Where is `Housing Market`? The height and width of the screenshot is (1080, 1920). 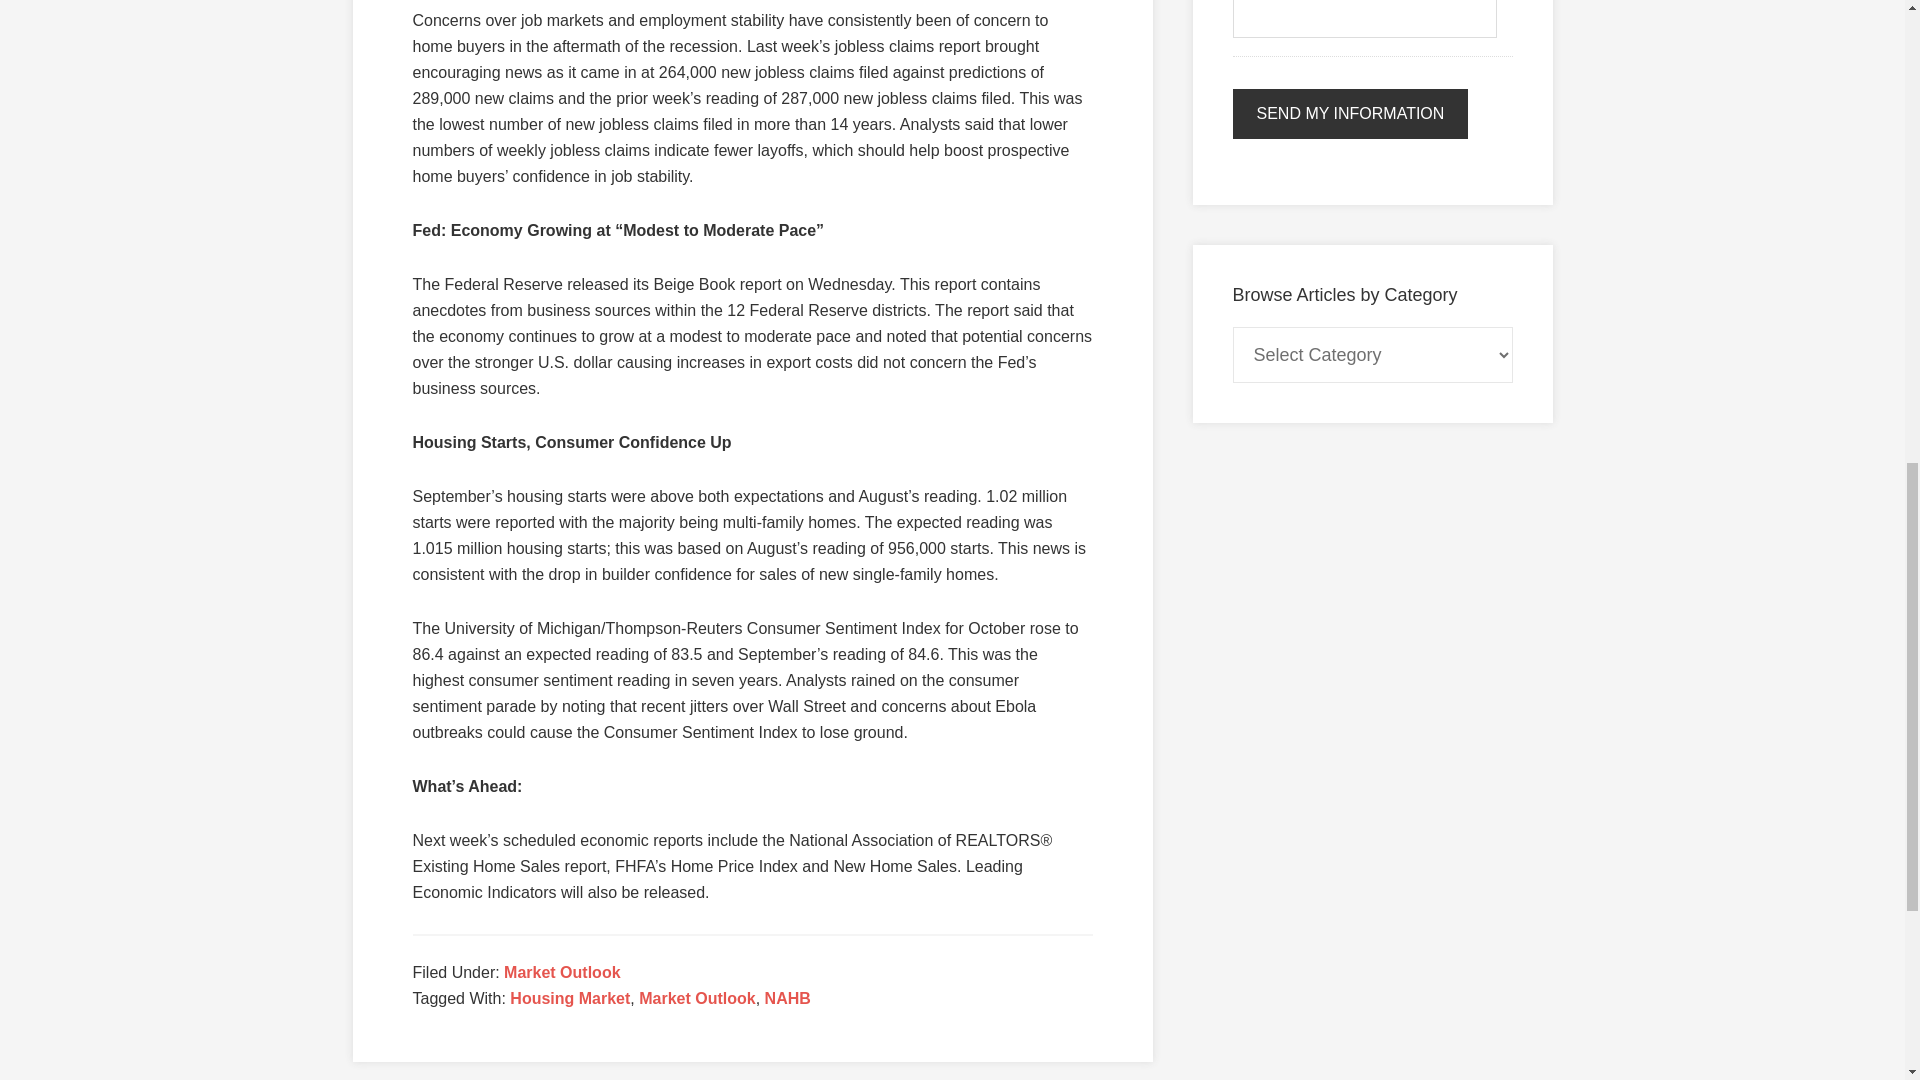
Housing Market is located at coordinates (570, 998).